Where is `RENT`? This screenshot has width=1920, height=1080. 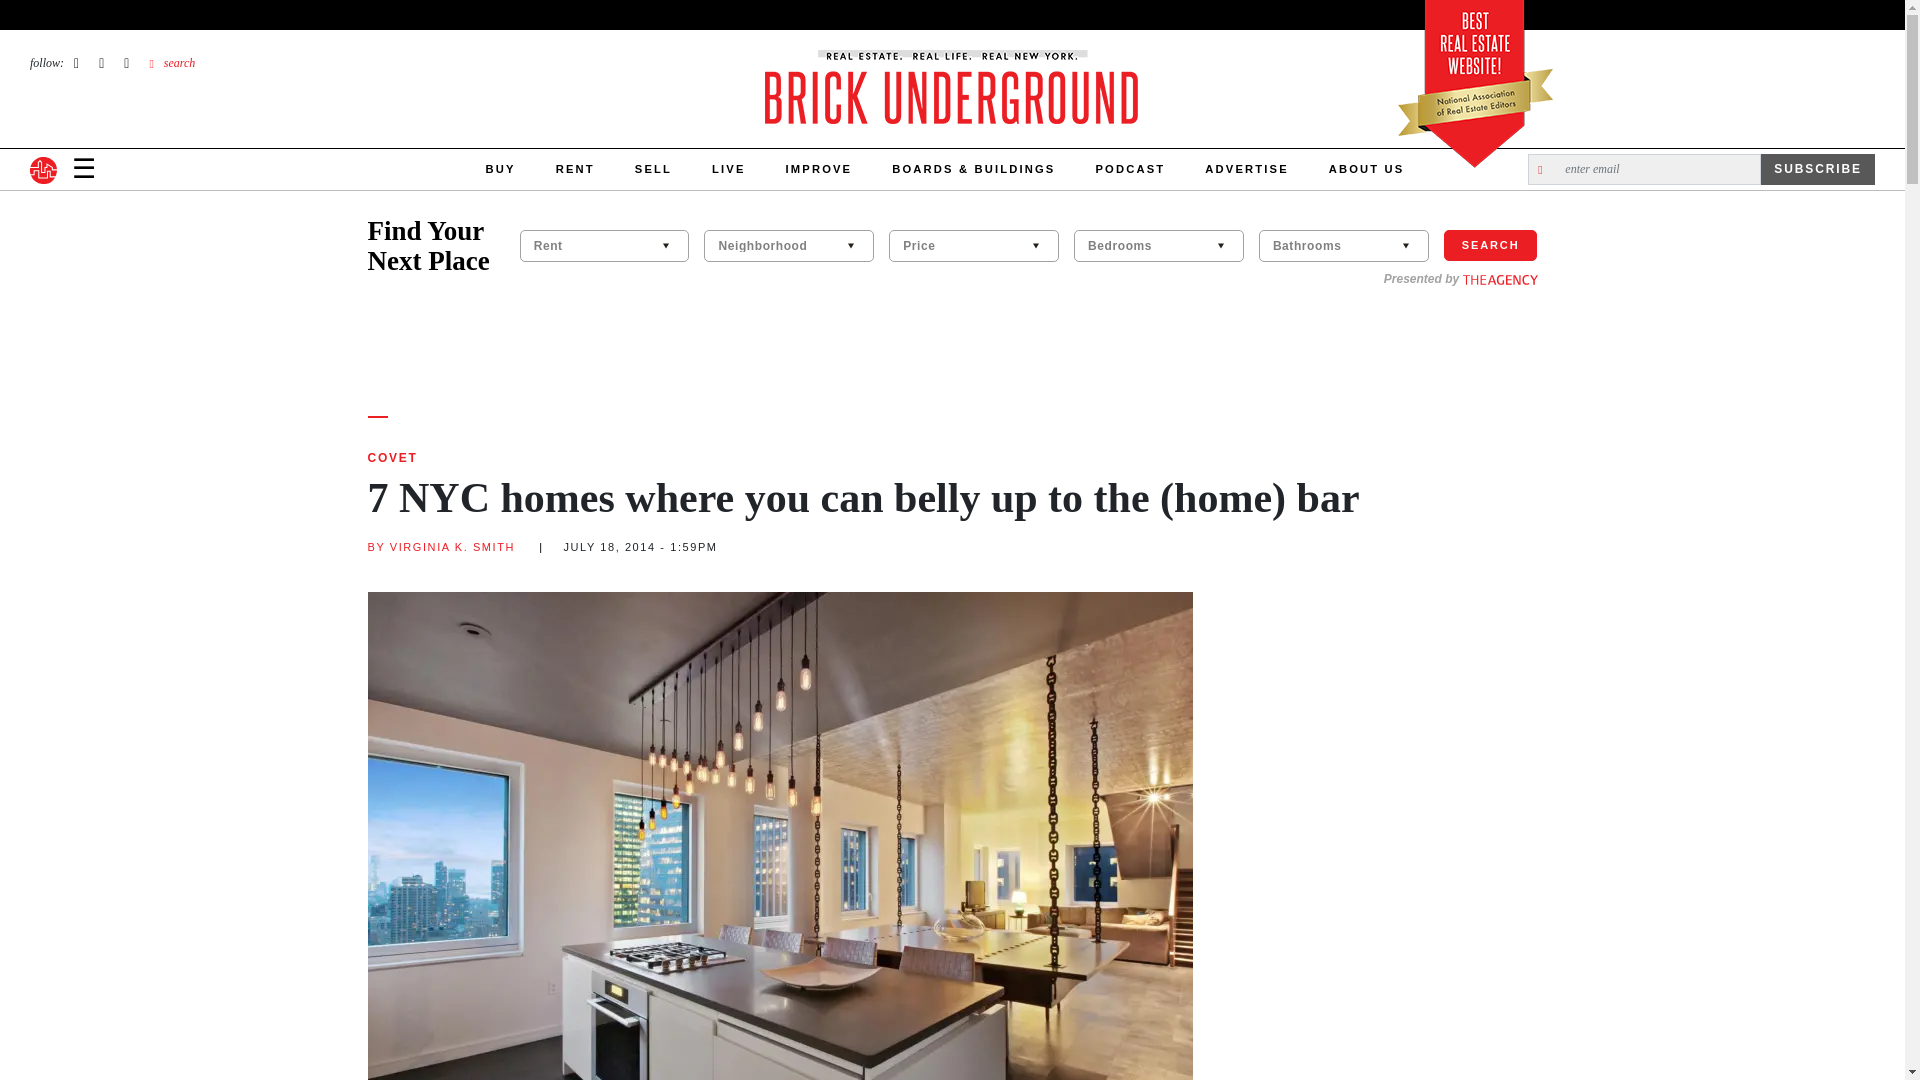 RENT is located at coordinates (574, 170).